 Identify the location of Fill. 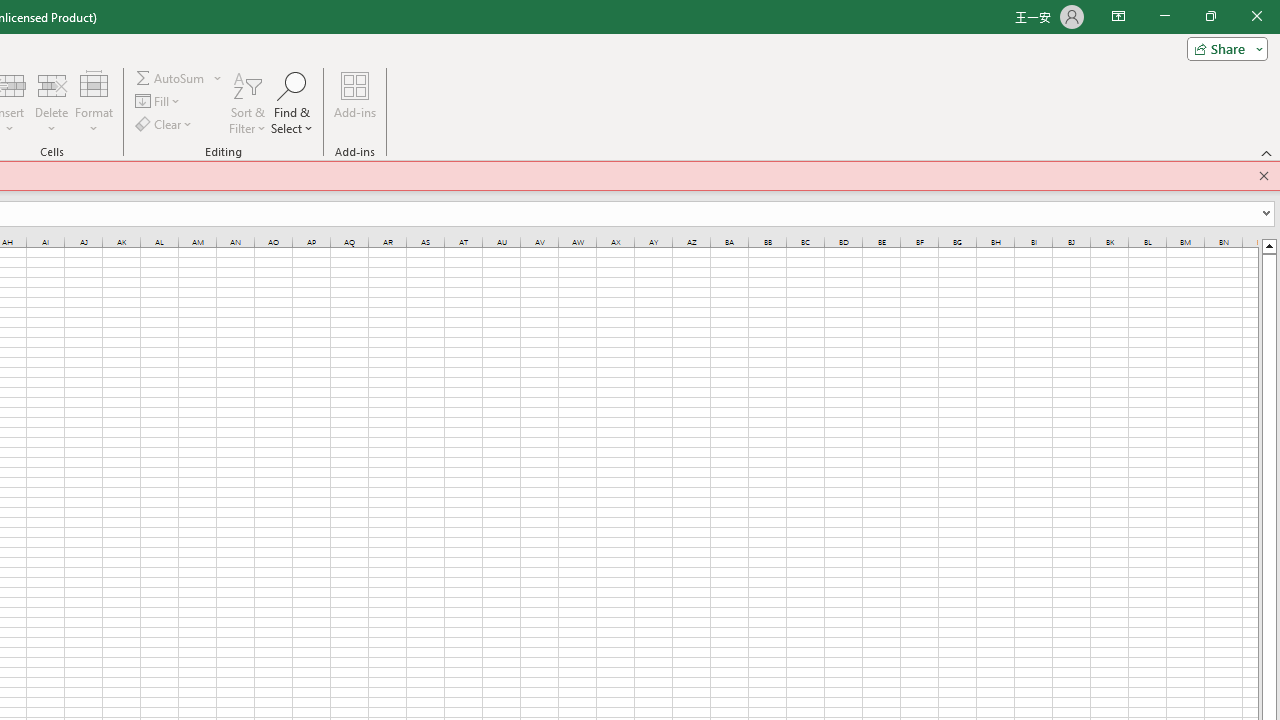
(158, 102).